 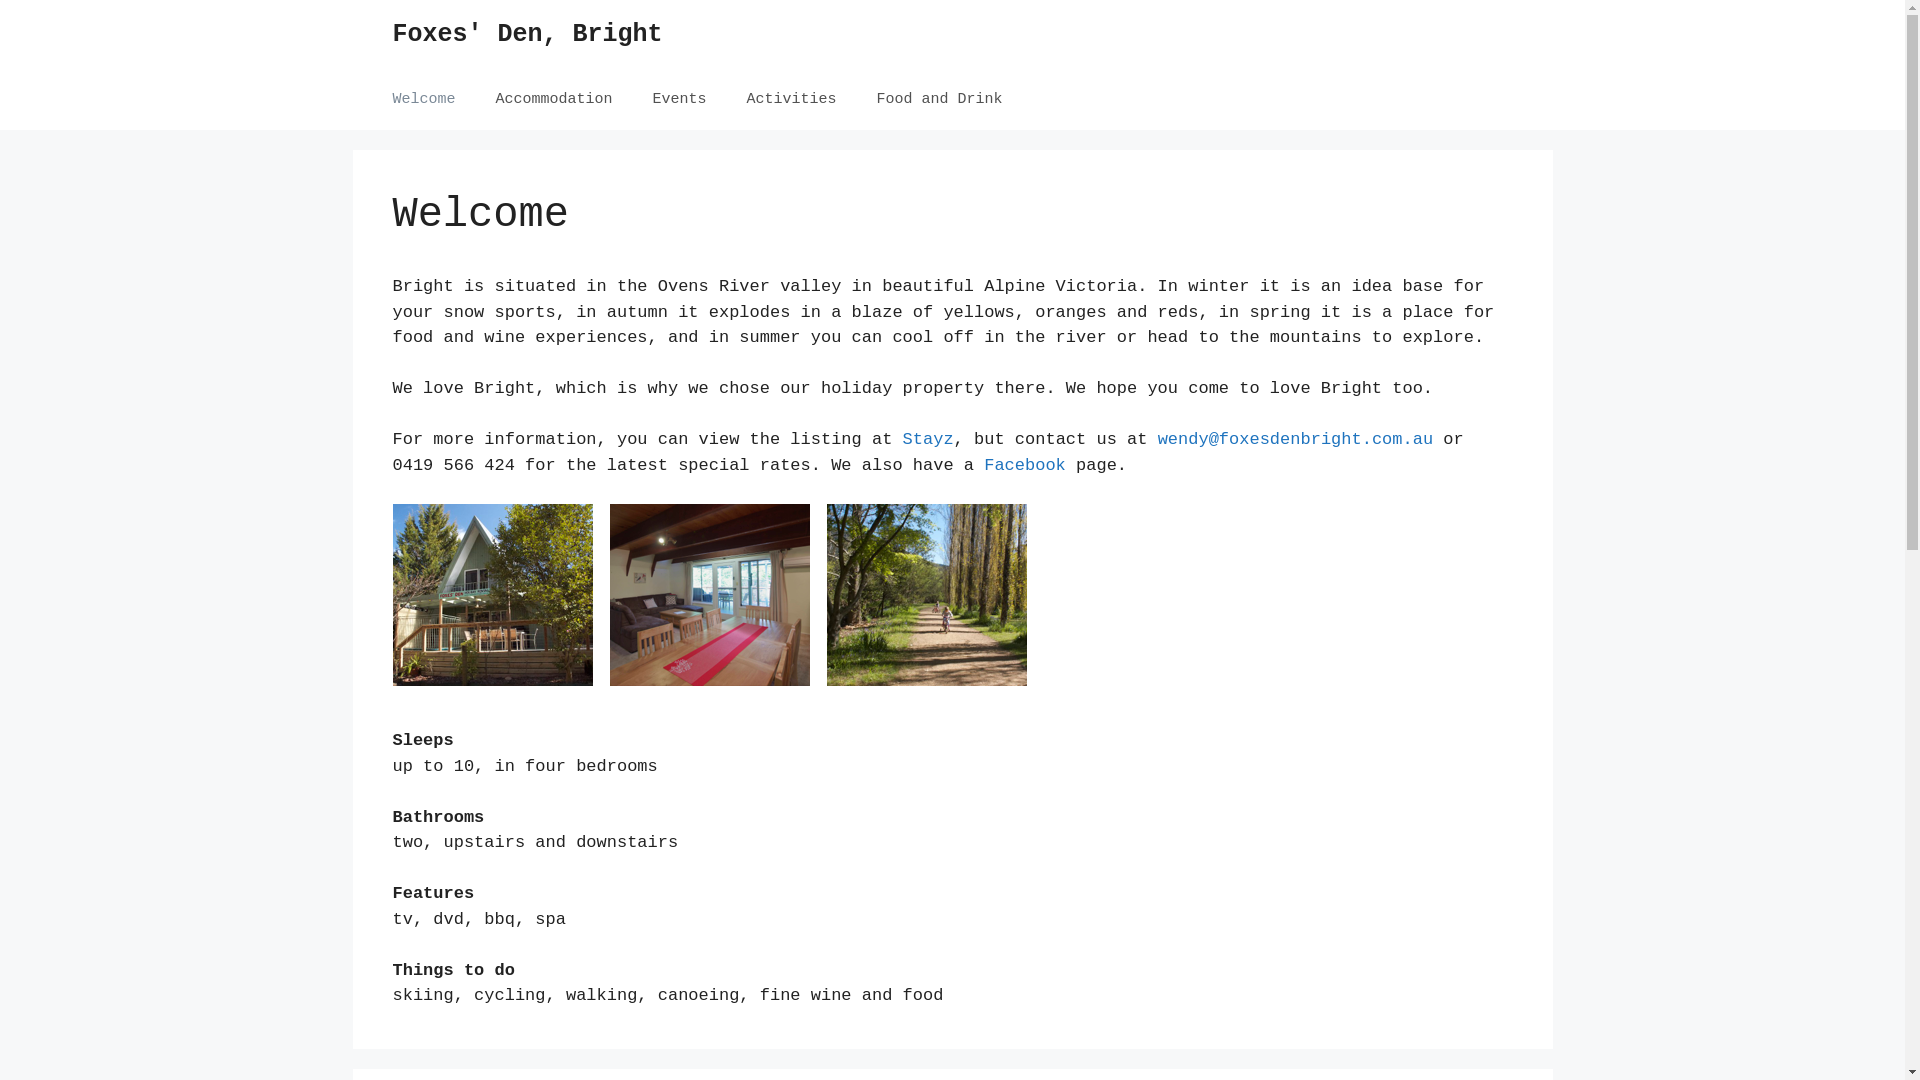 What do you see at coordinates (928, 440) in the screenshot?
I see `Stayz` at bounding box center [928, 440].